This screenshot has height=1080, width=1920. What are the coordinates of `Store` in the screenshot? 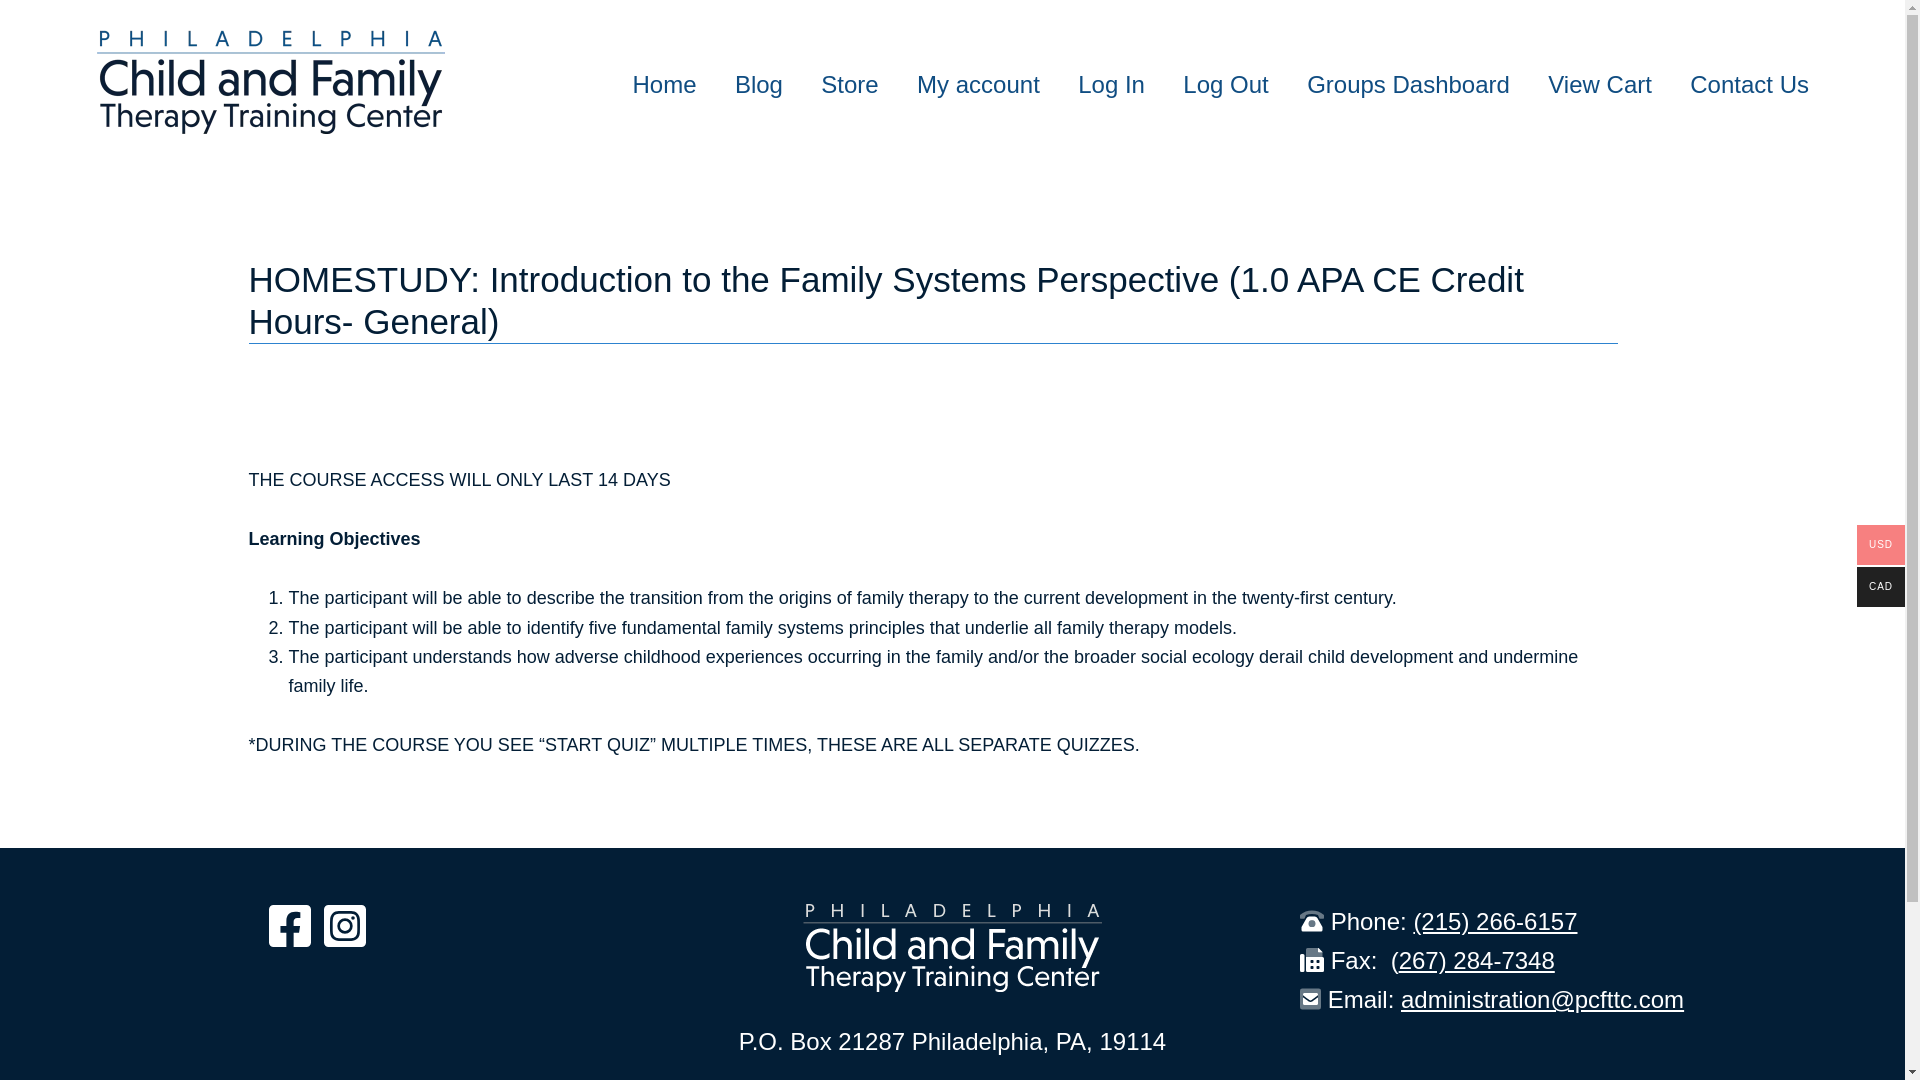 It's located at (831, 96).